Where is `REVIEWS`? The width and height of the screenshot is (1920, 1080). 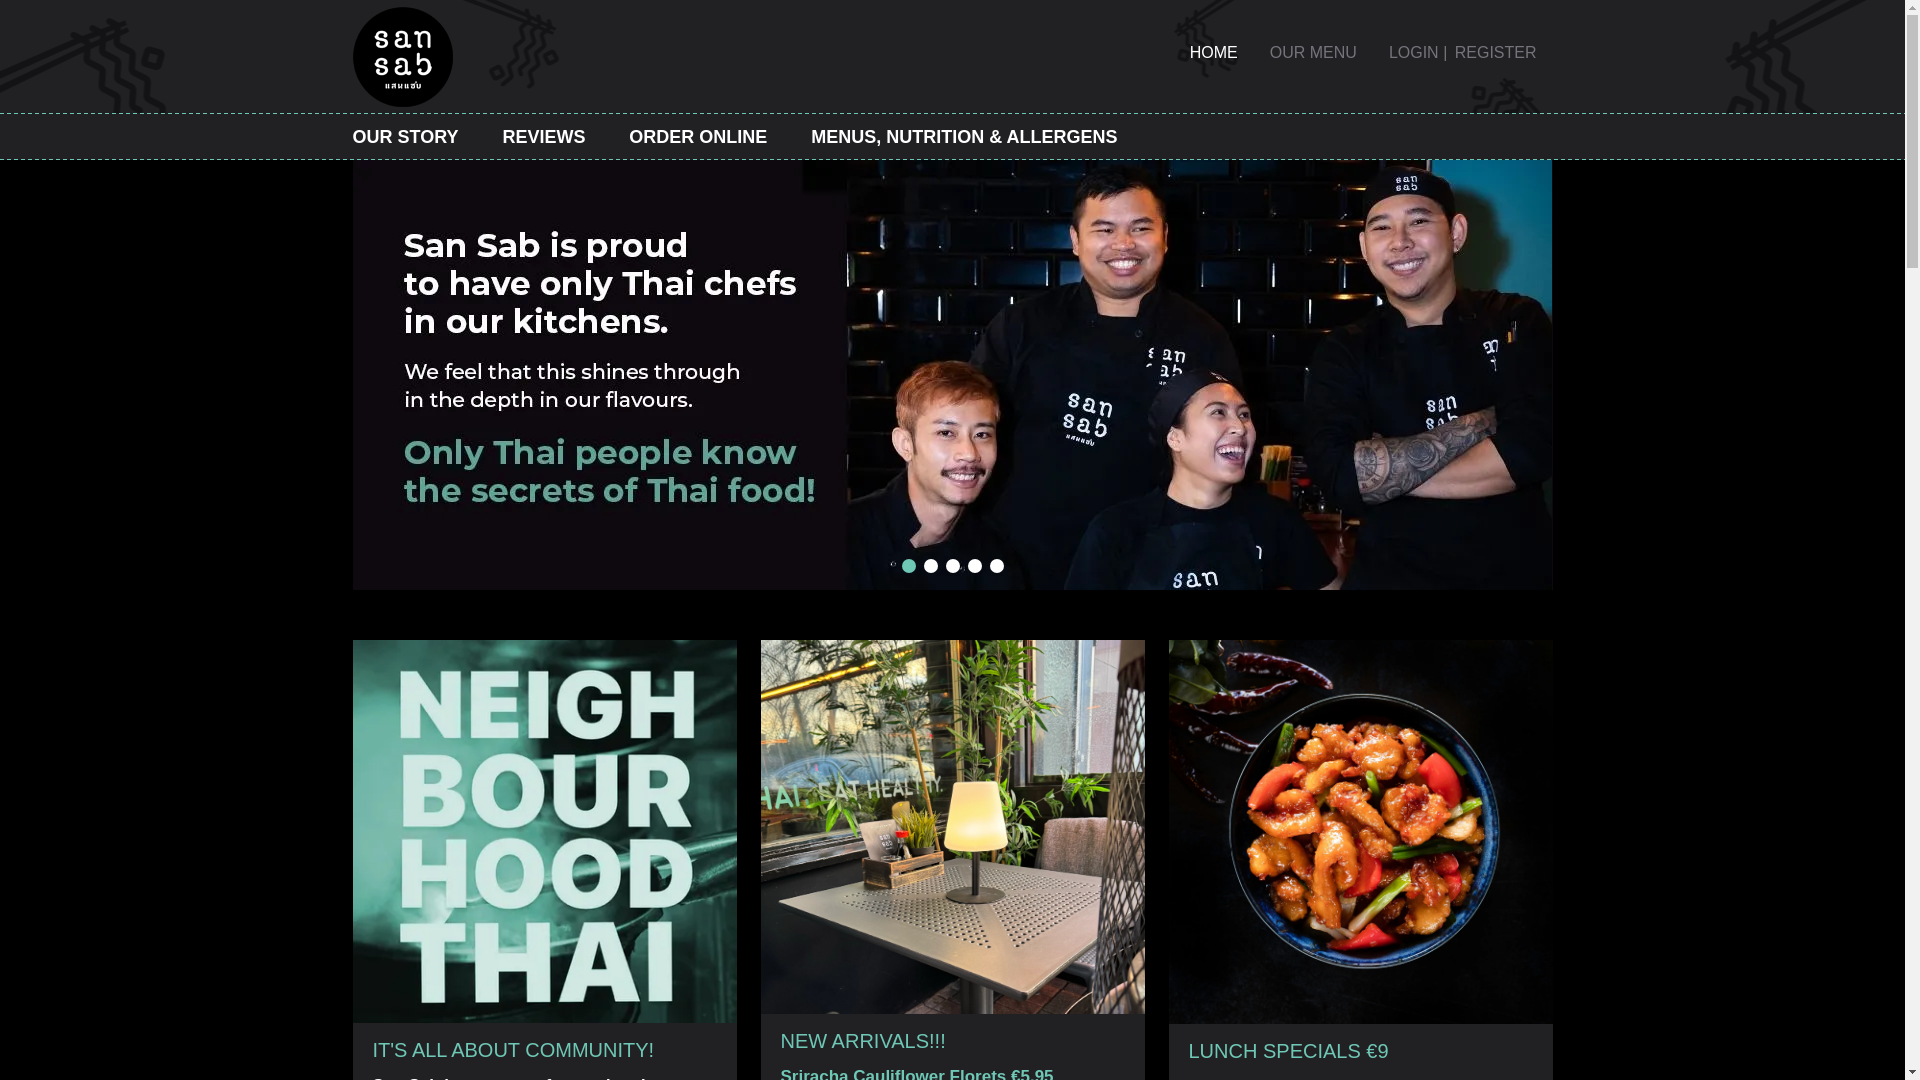
REVIEWS is located at coordinates (543, 136).